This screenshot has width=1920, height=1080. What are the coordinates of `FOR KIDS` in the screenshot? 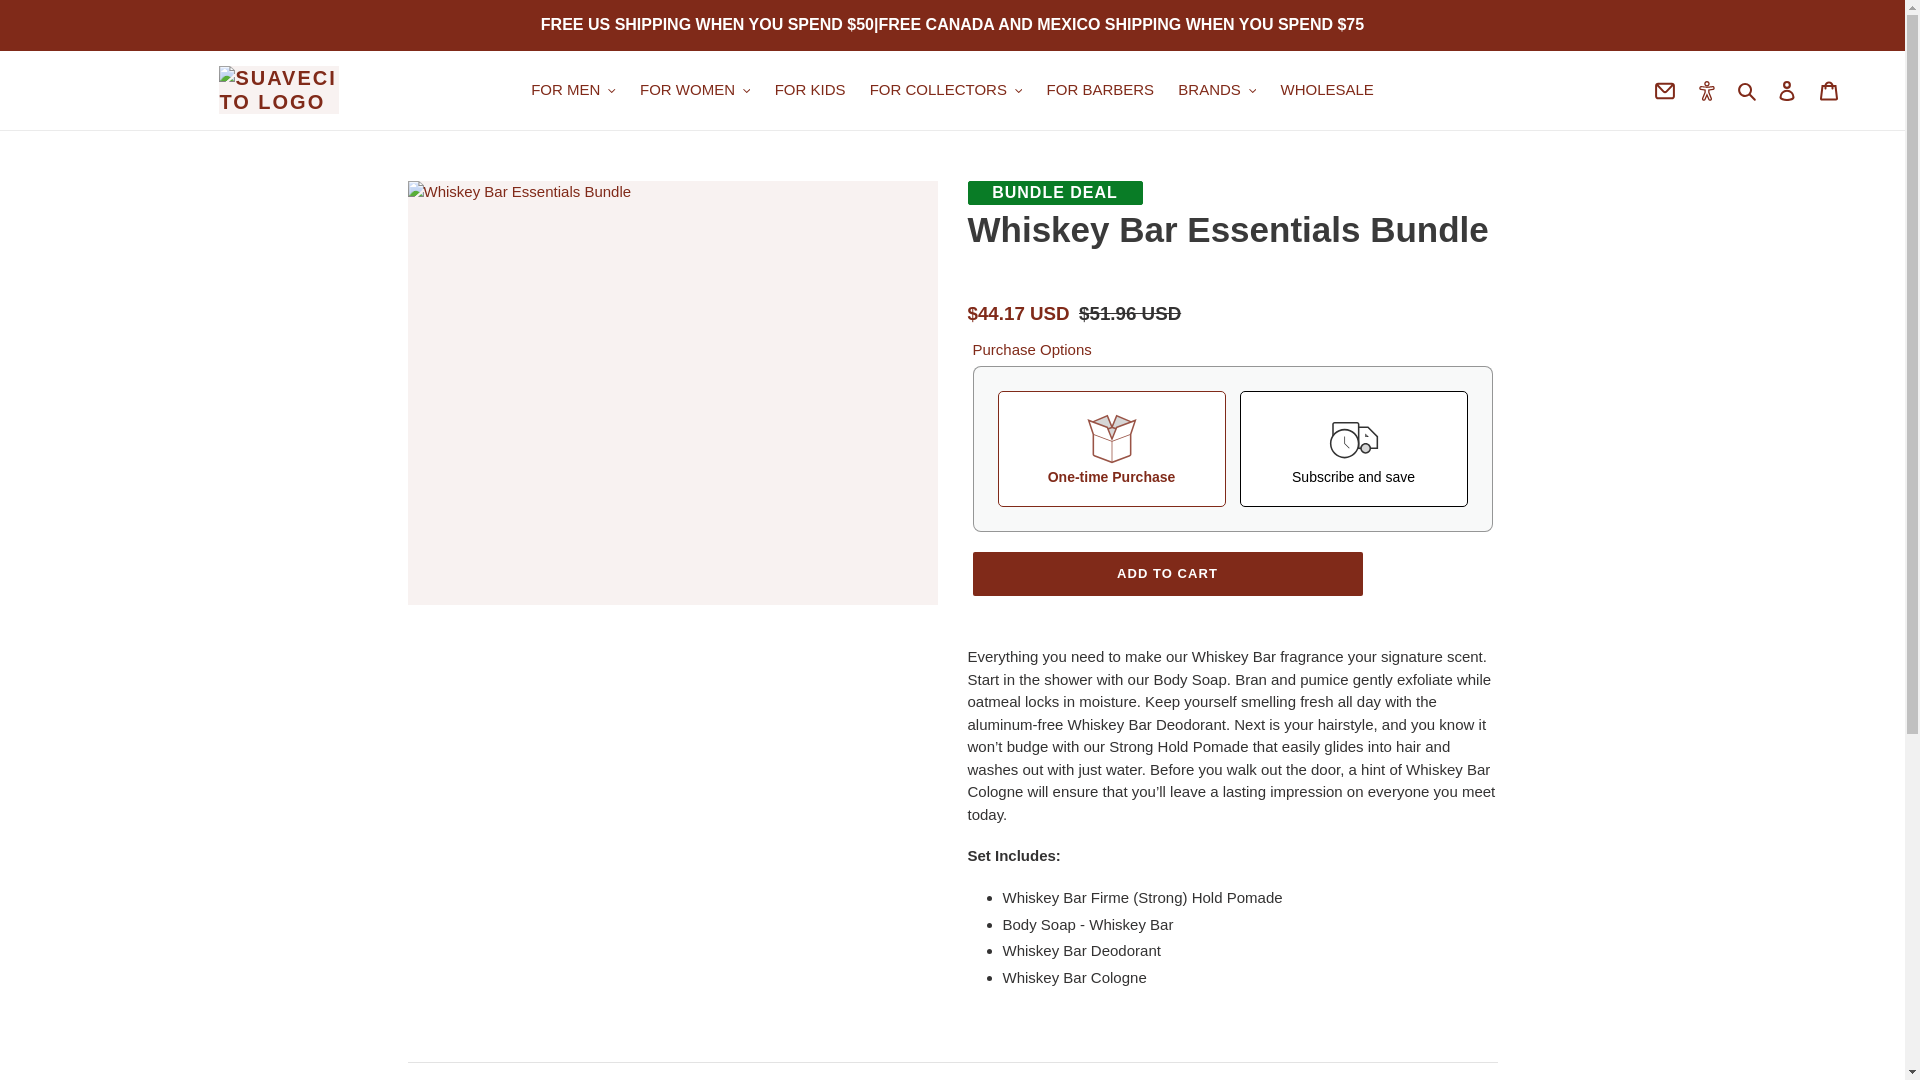 It's located at (810, 90).